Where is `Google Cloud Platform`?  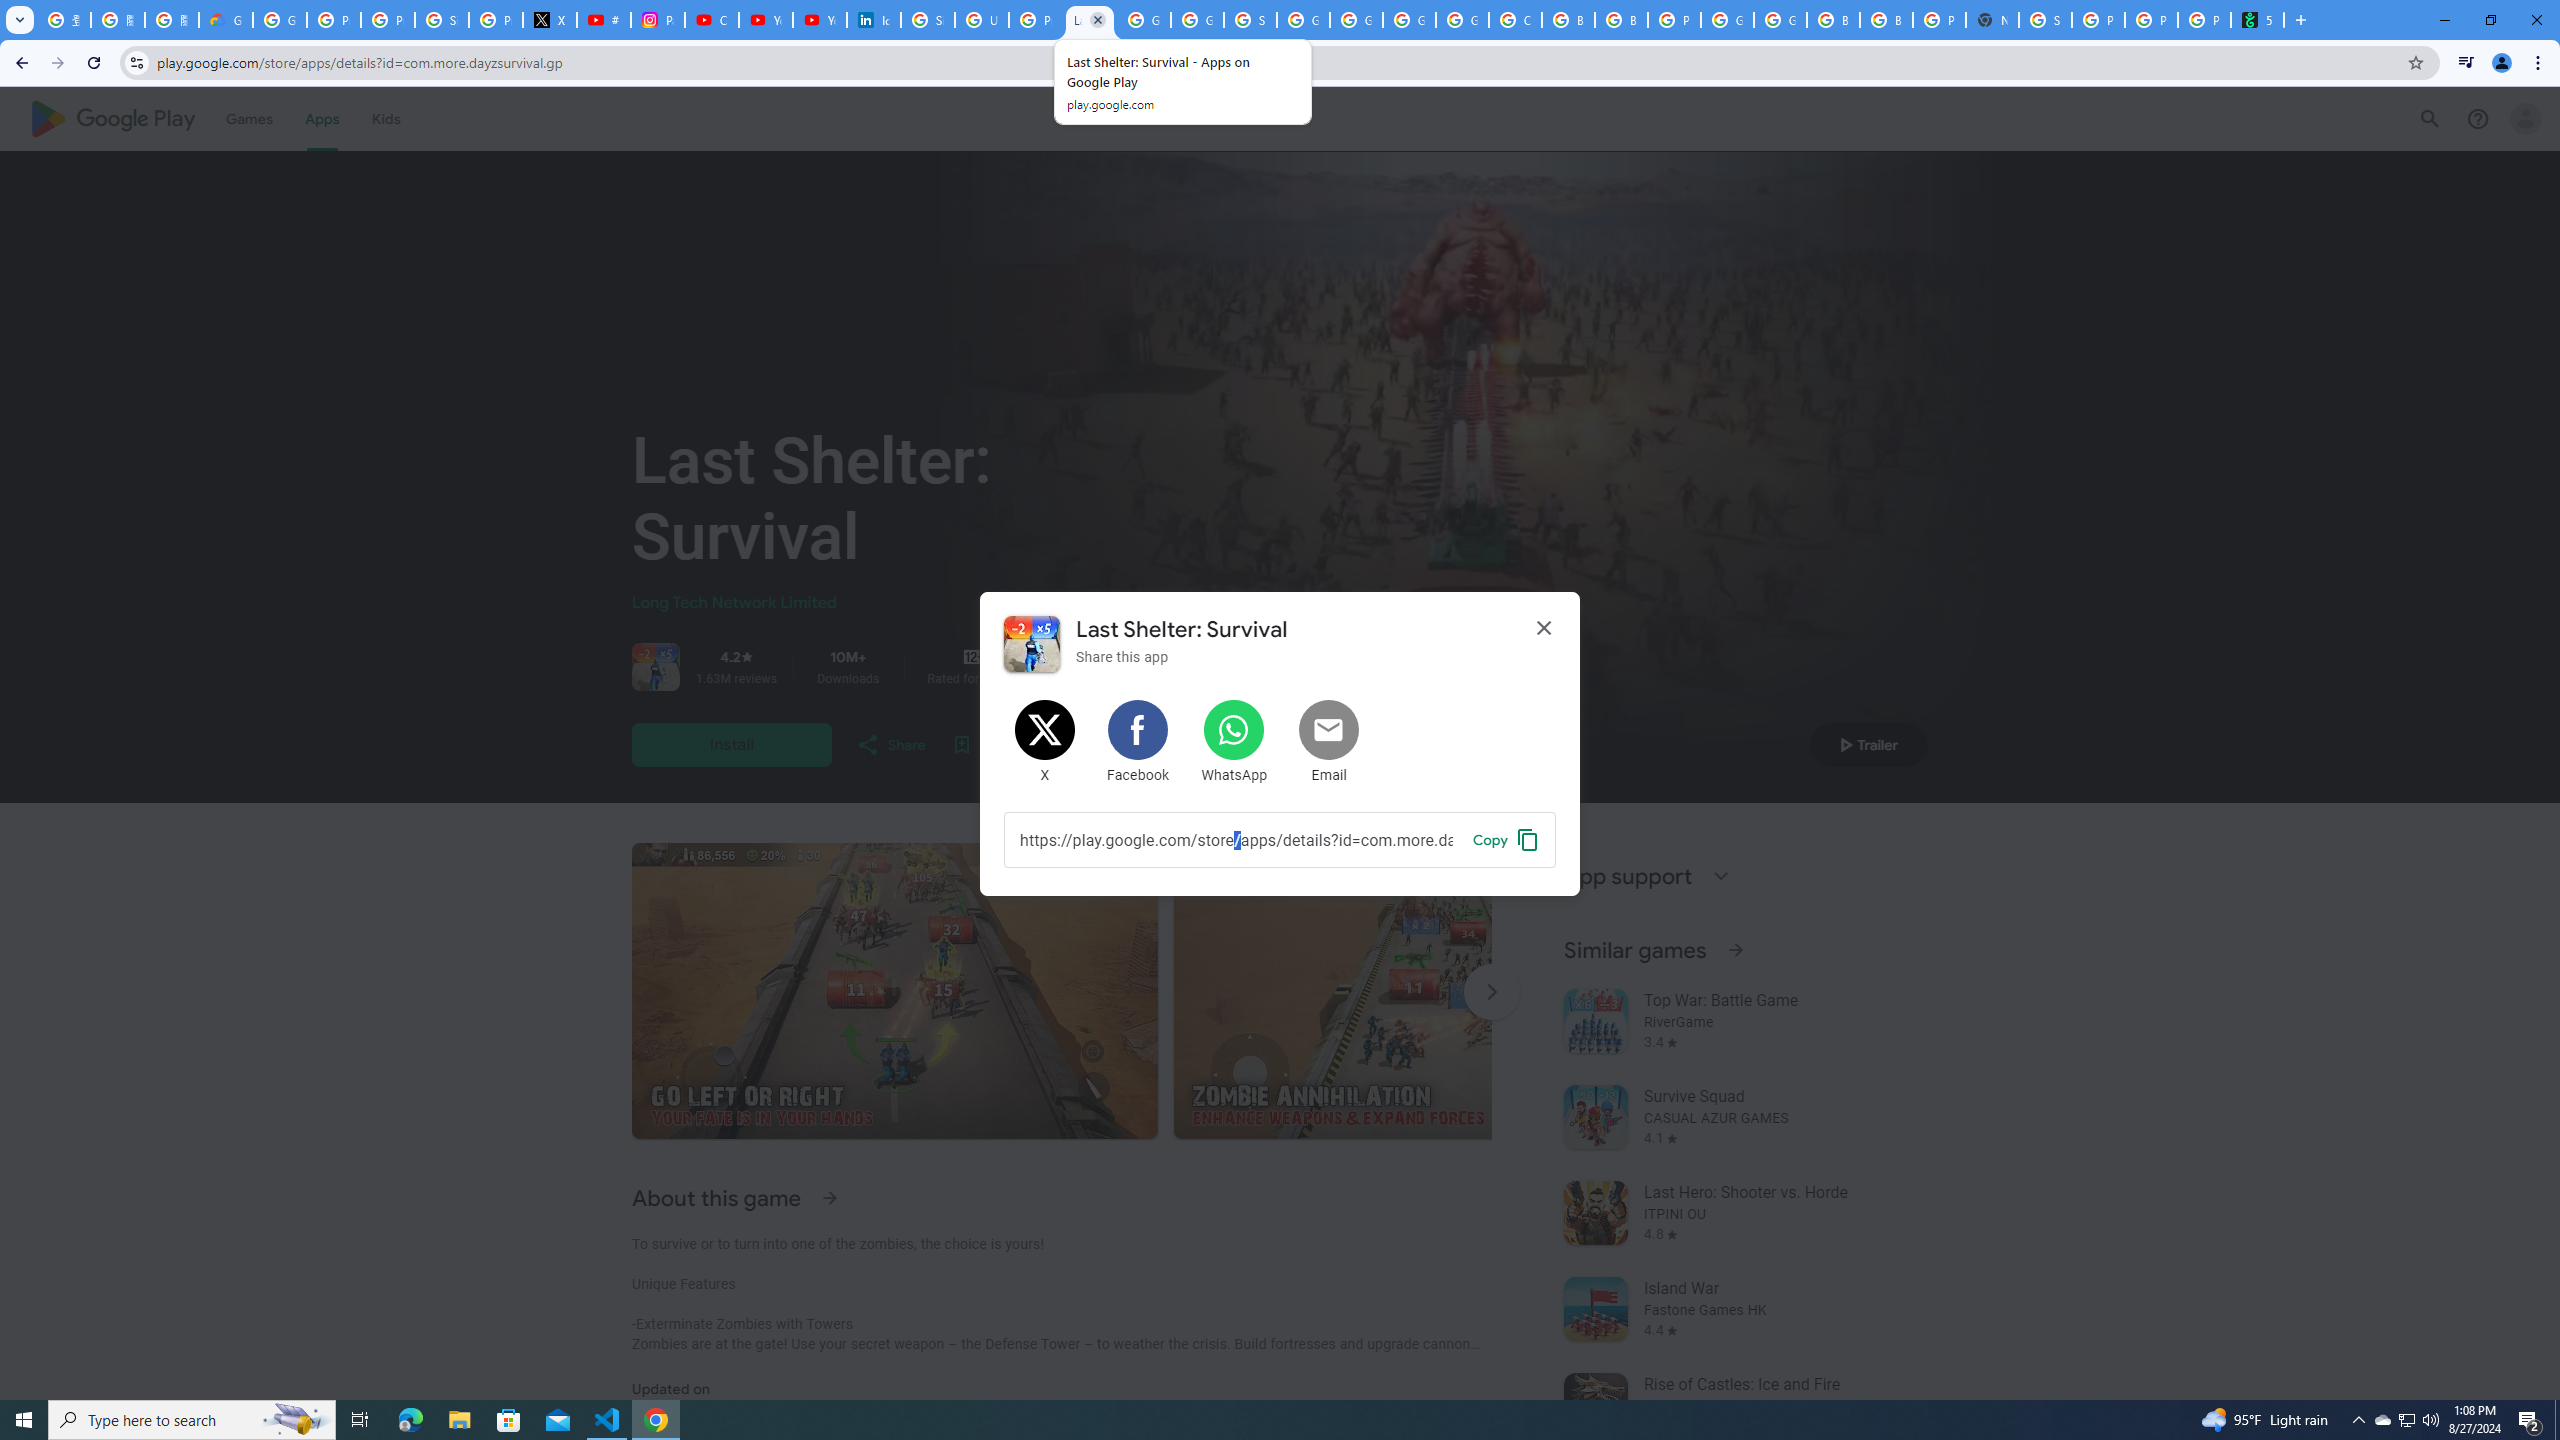 Google Cloud Platform is located at coordinates (1780, 20).